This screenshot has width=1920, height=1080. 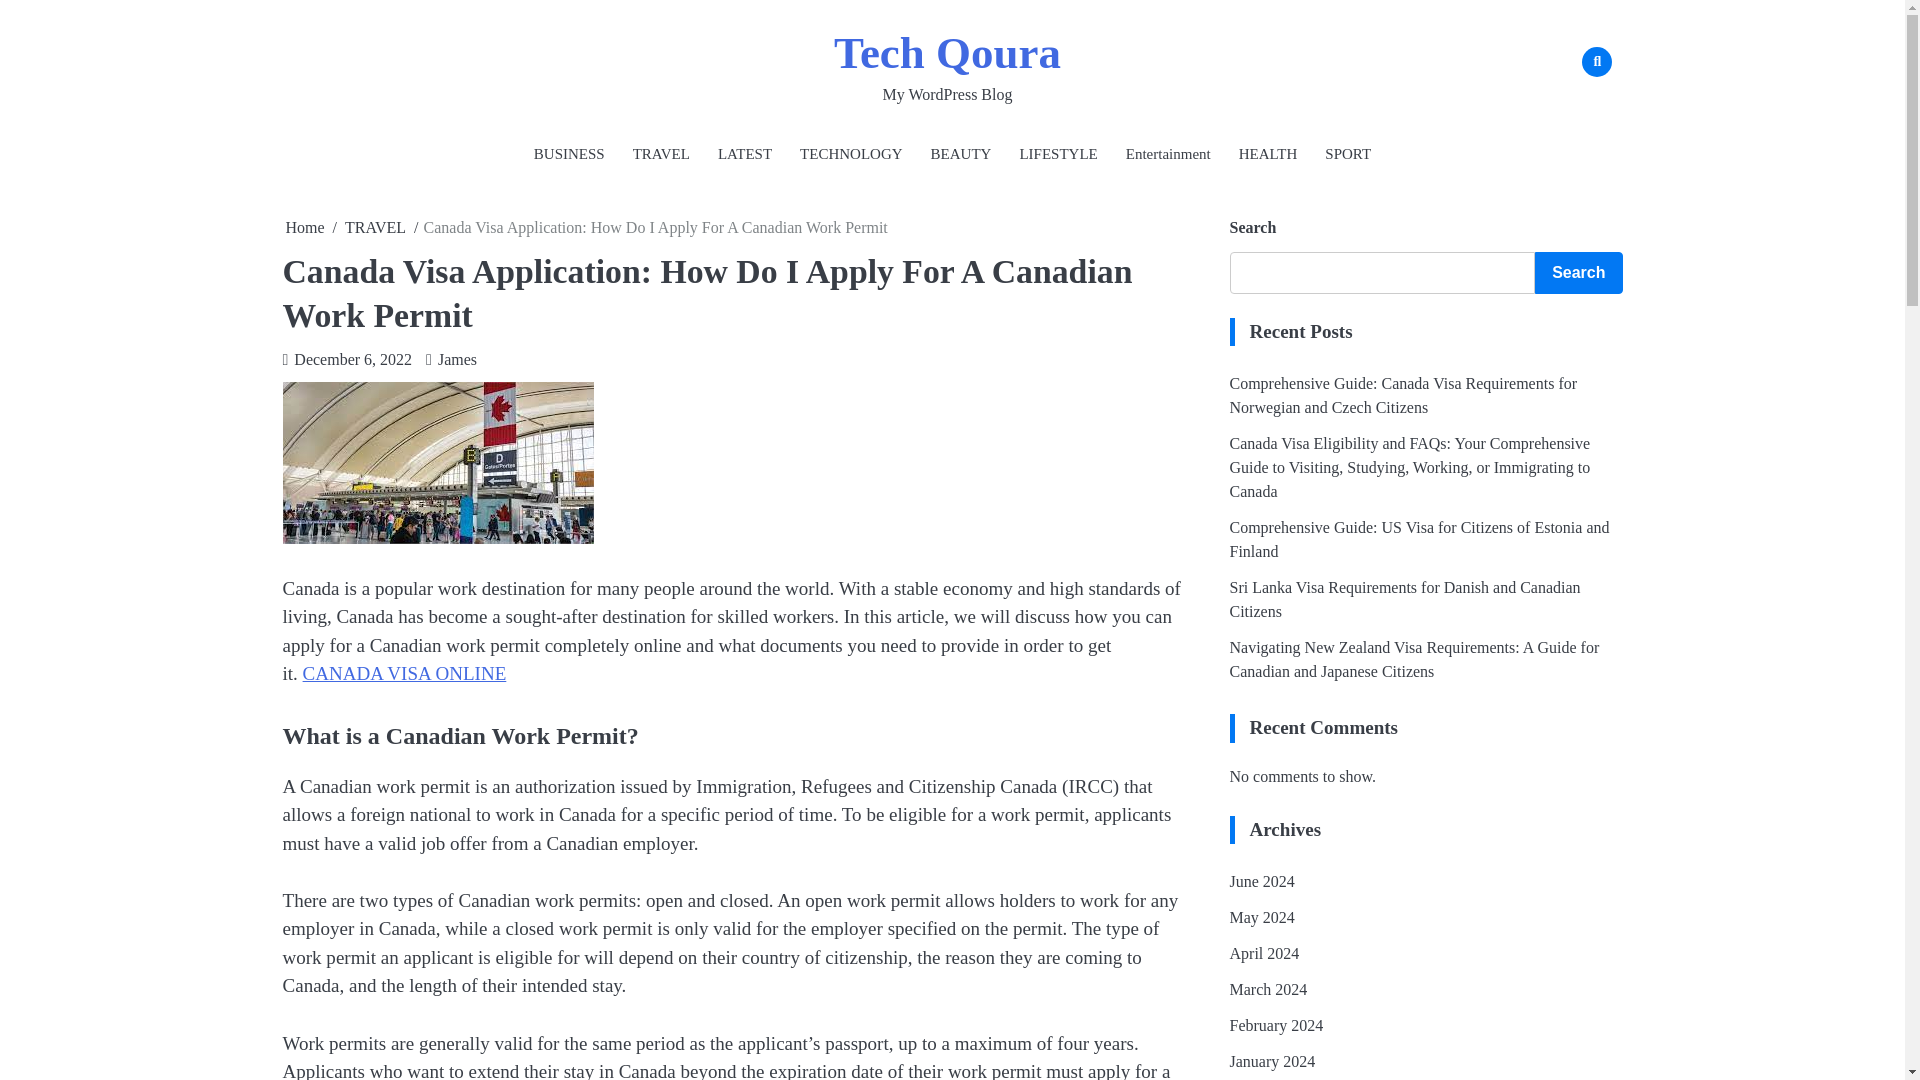 What do you see at coordinates (1566, 108) in the screenshot?
I see `Search` at bounding box center [1566, 108].